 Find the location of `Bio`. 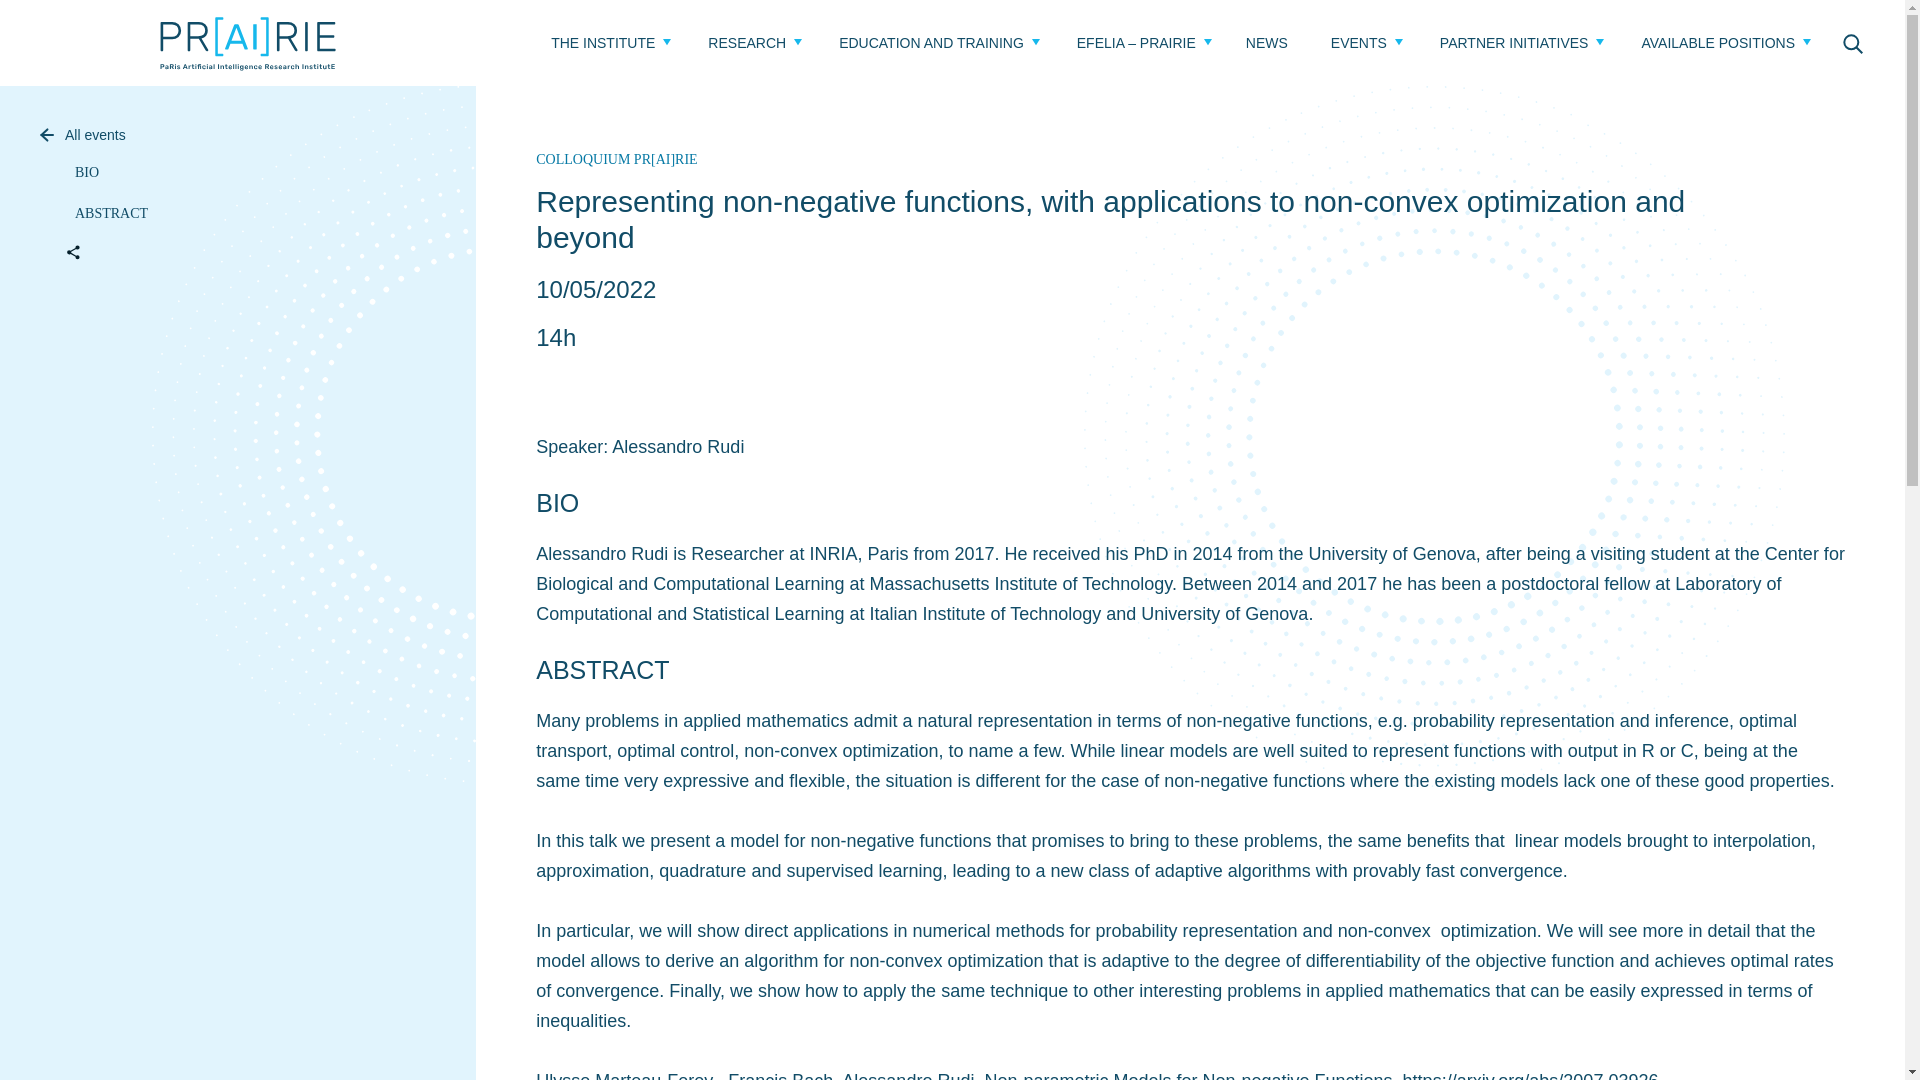

Bio is located at coordinates (82, 172).